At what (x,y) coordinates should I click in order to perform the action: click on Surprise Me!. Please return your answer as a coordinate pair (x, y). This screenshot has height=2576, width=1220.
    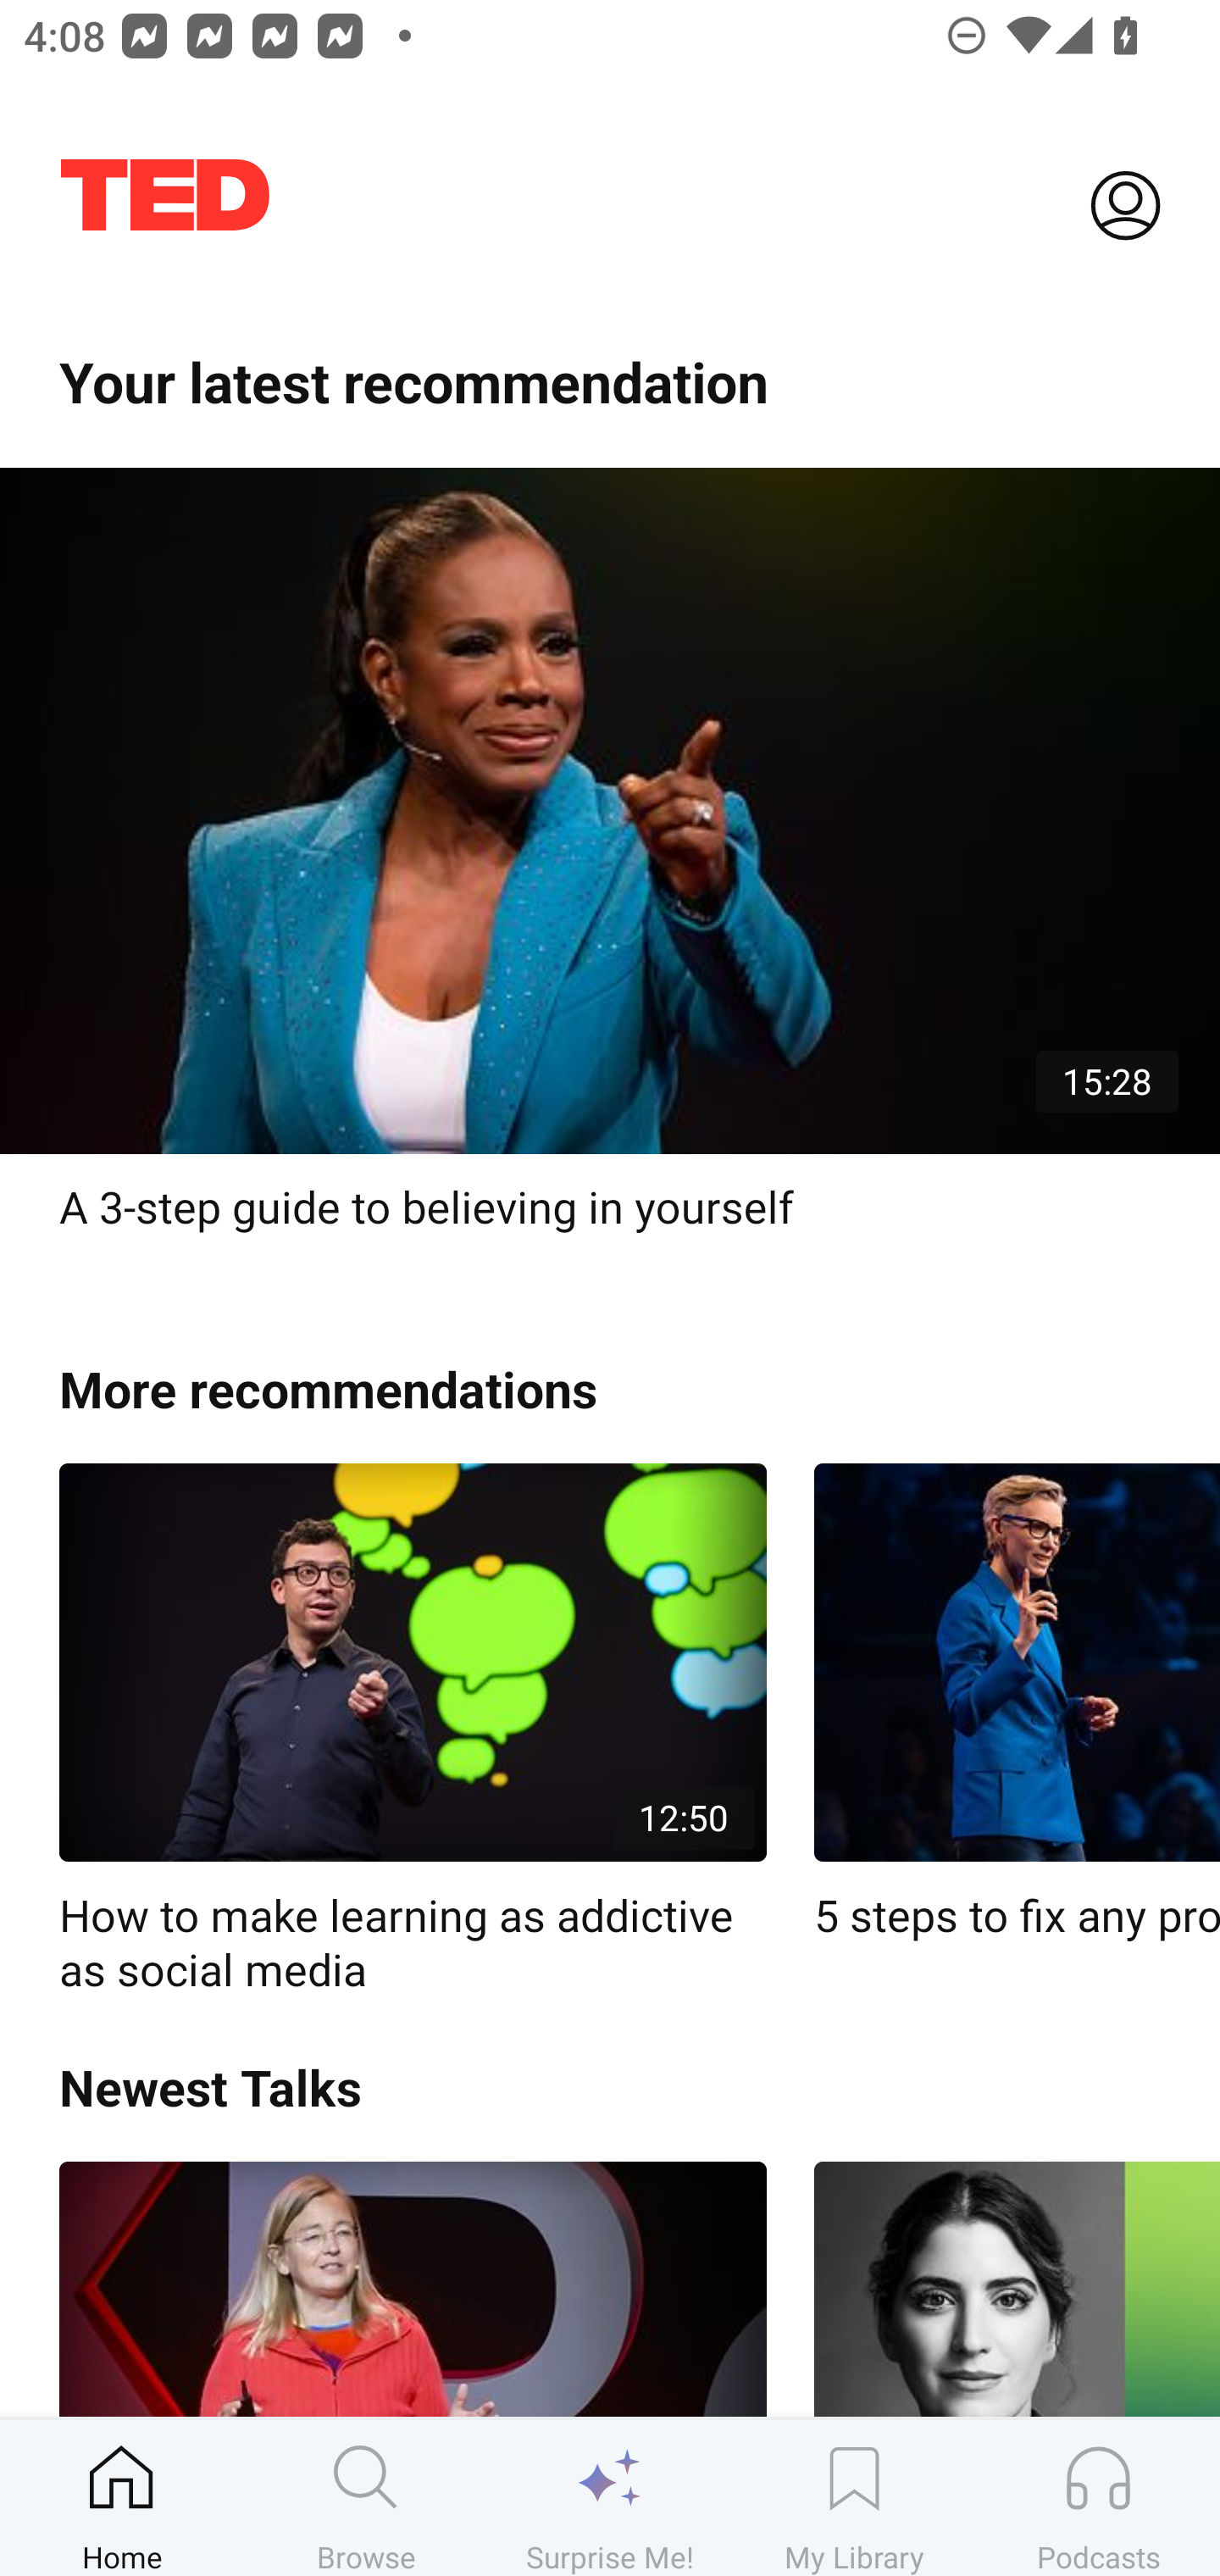
    Looking at the image, I should click on (610, 2497).